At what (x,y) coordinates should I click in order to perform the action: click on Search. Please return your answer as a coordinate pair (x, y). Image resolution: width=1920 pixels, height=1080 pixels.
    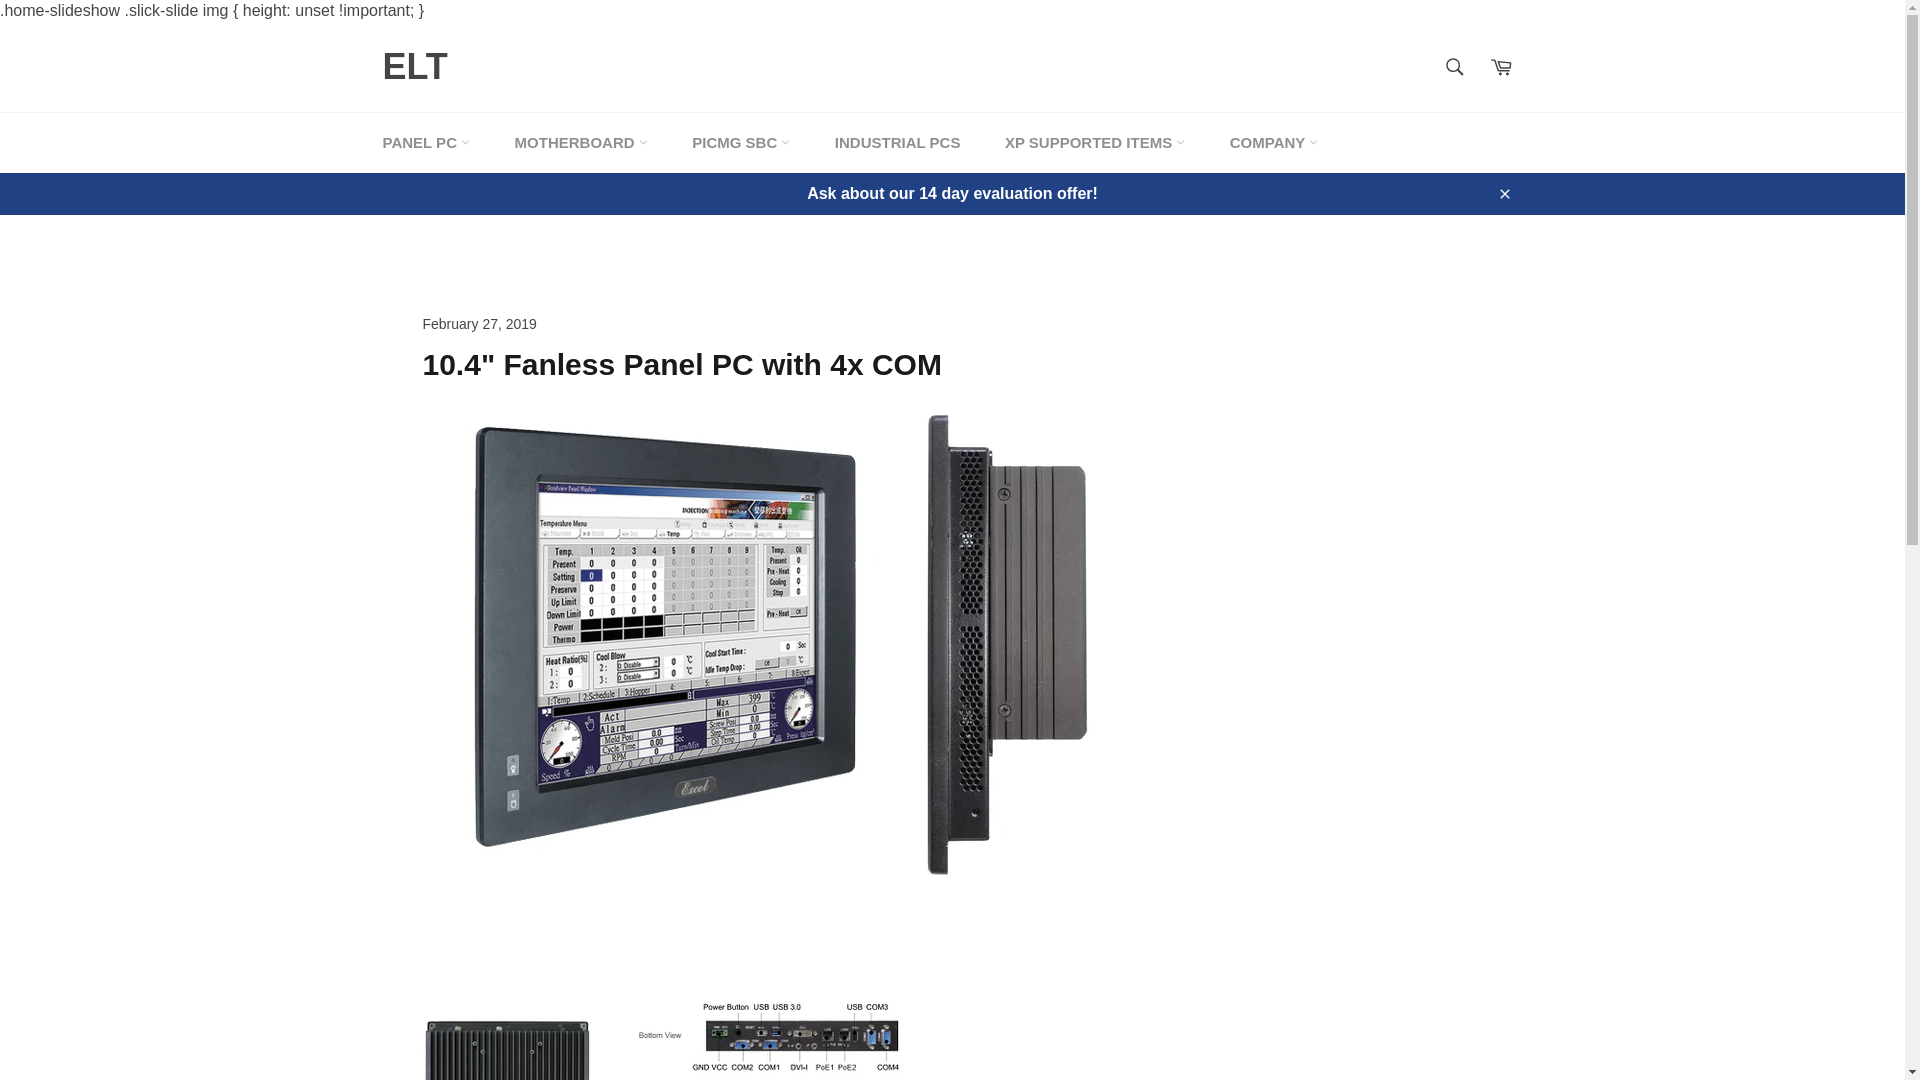
    Looking at the image, I should click on (1453, 66).